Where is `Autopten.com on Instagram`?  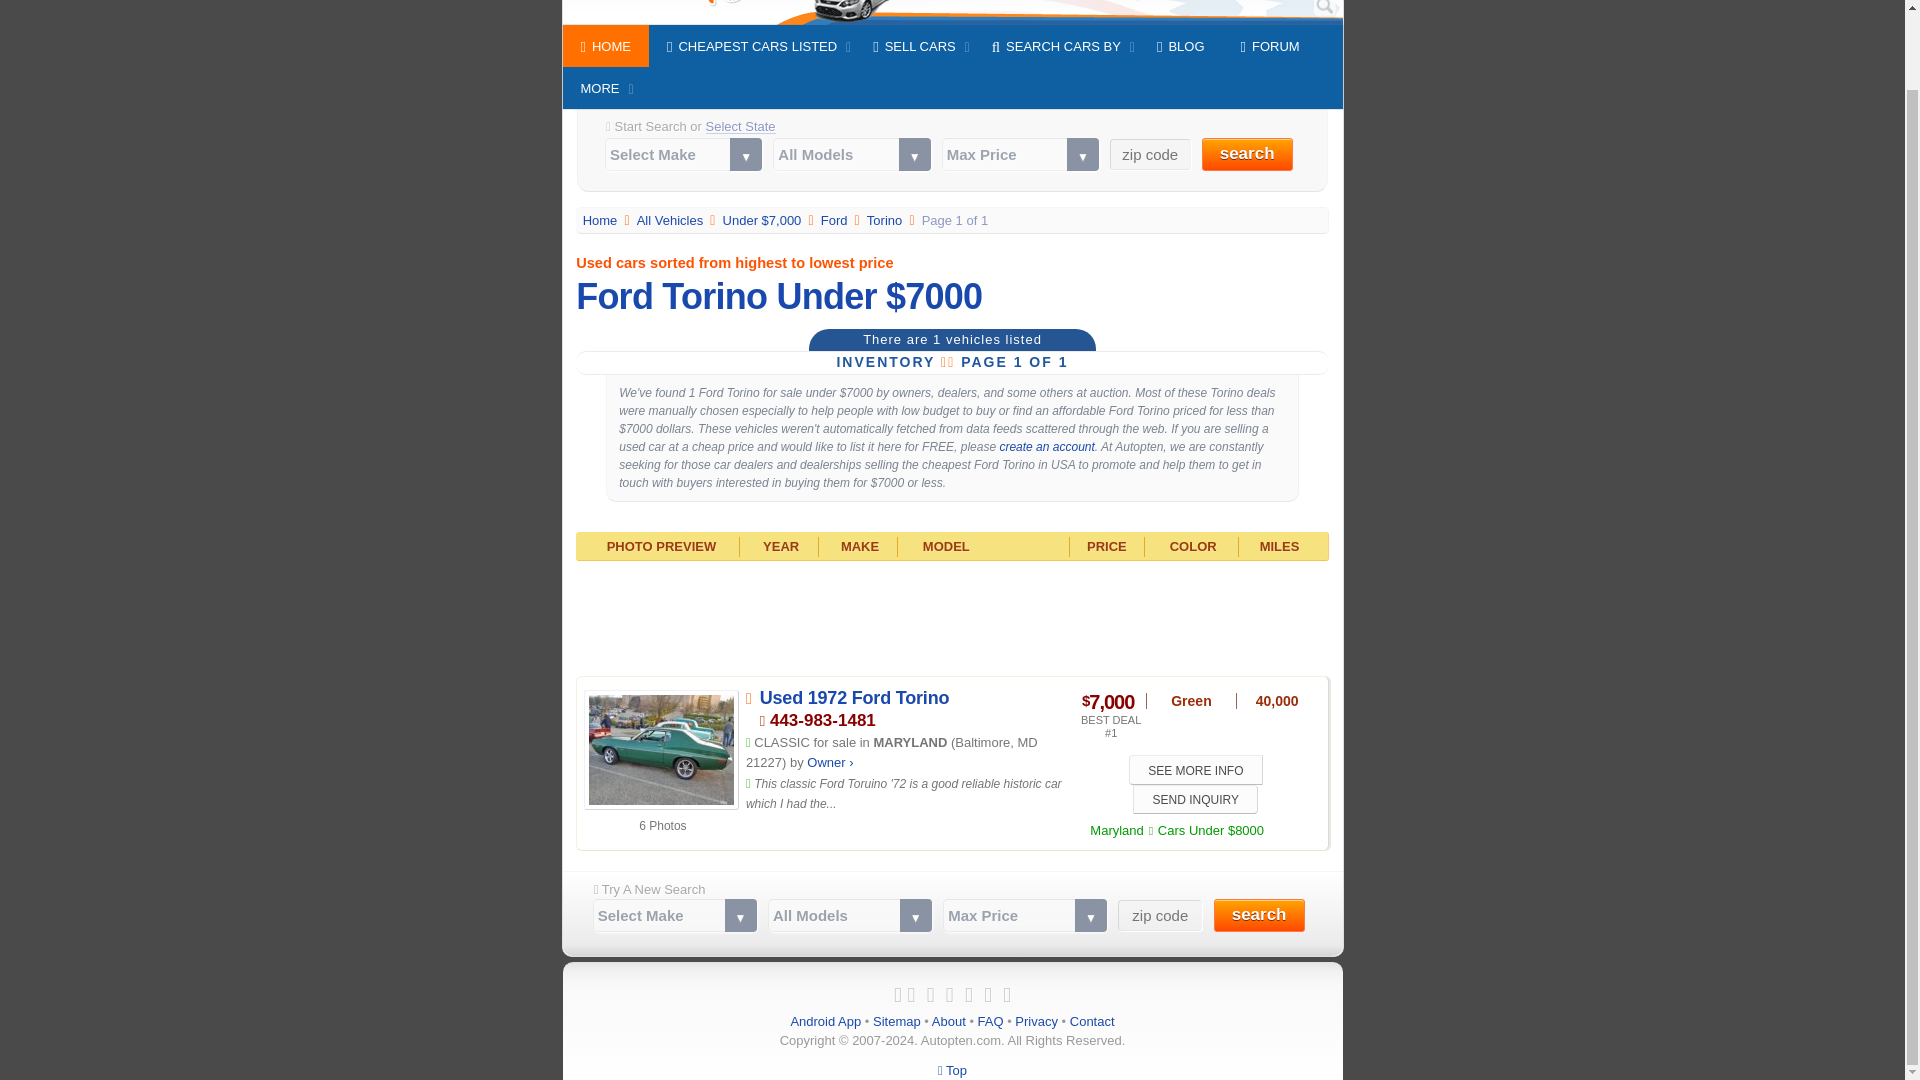
Autopten.com on Instagram is located at coordinates (950, 994).